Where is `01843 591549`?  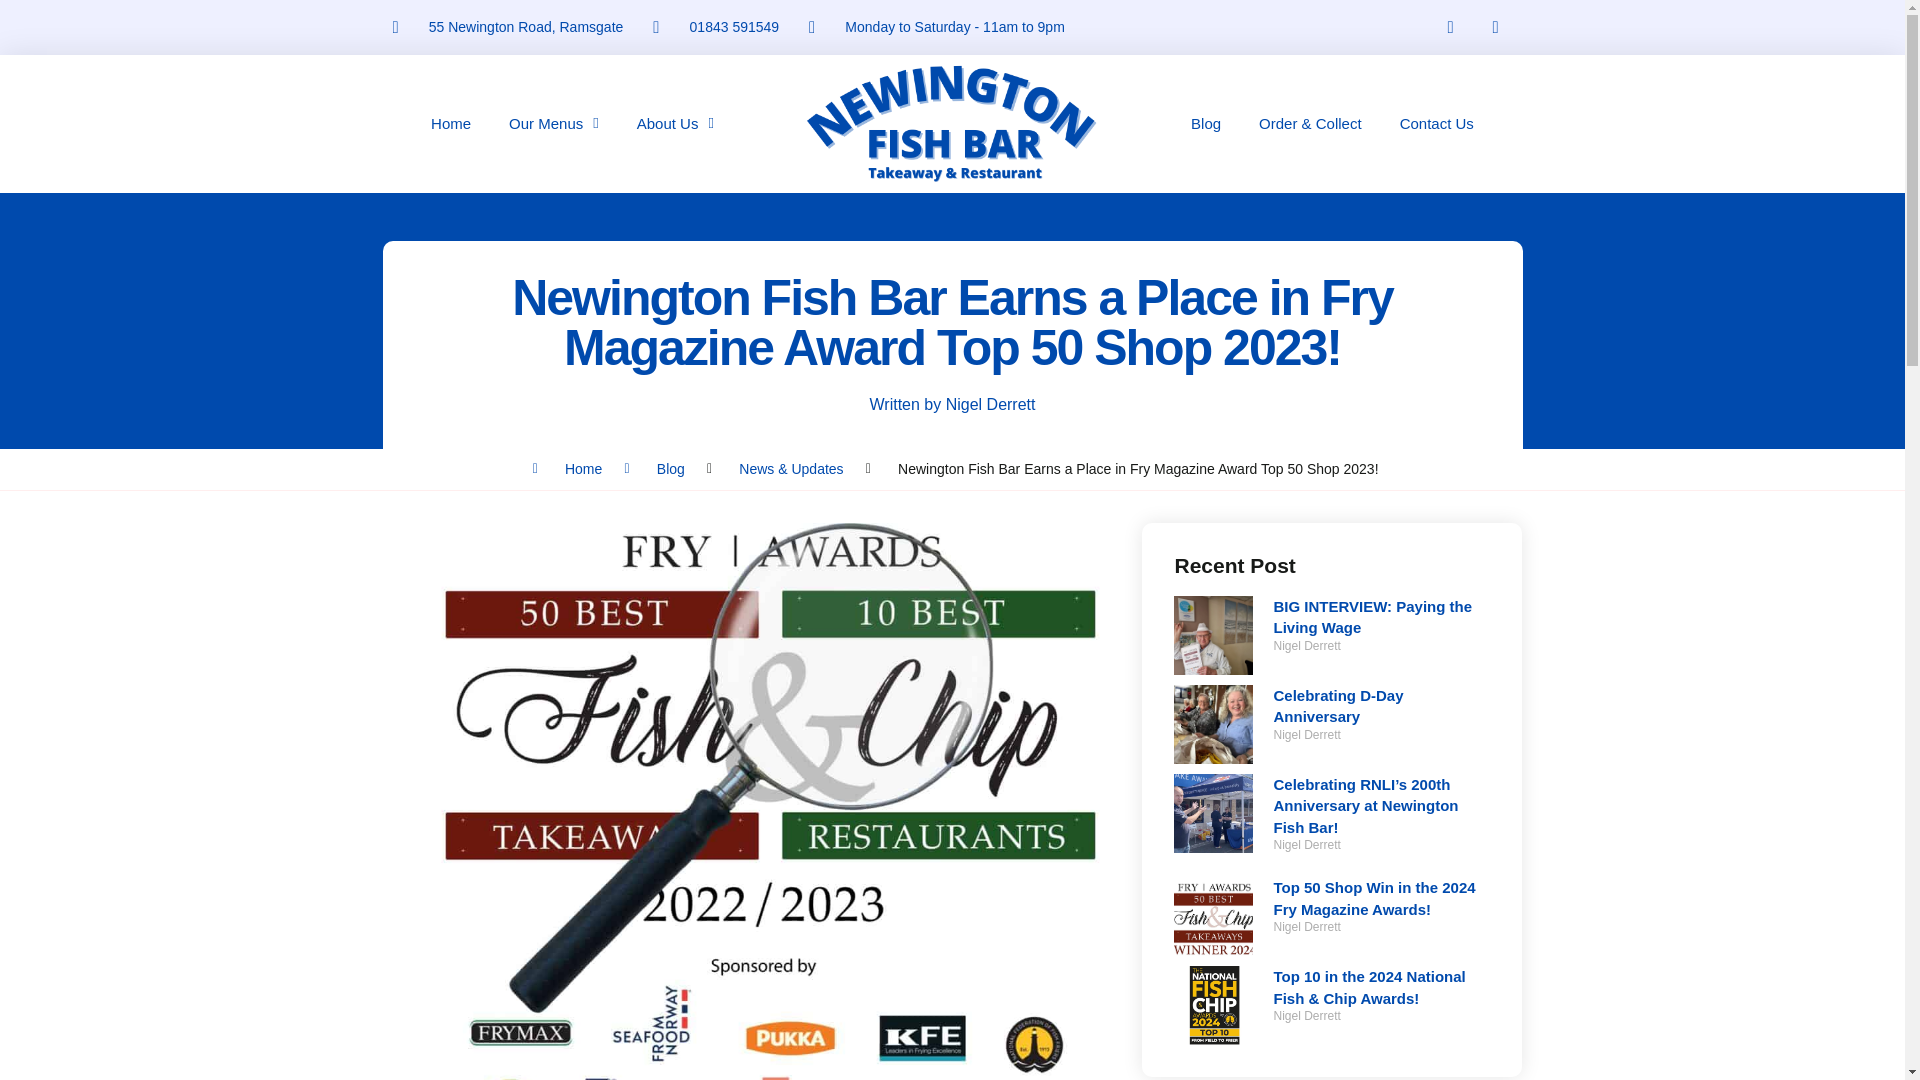 01843 591549 is located at coordinates (716, 27).